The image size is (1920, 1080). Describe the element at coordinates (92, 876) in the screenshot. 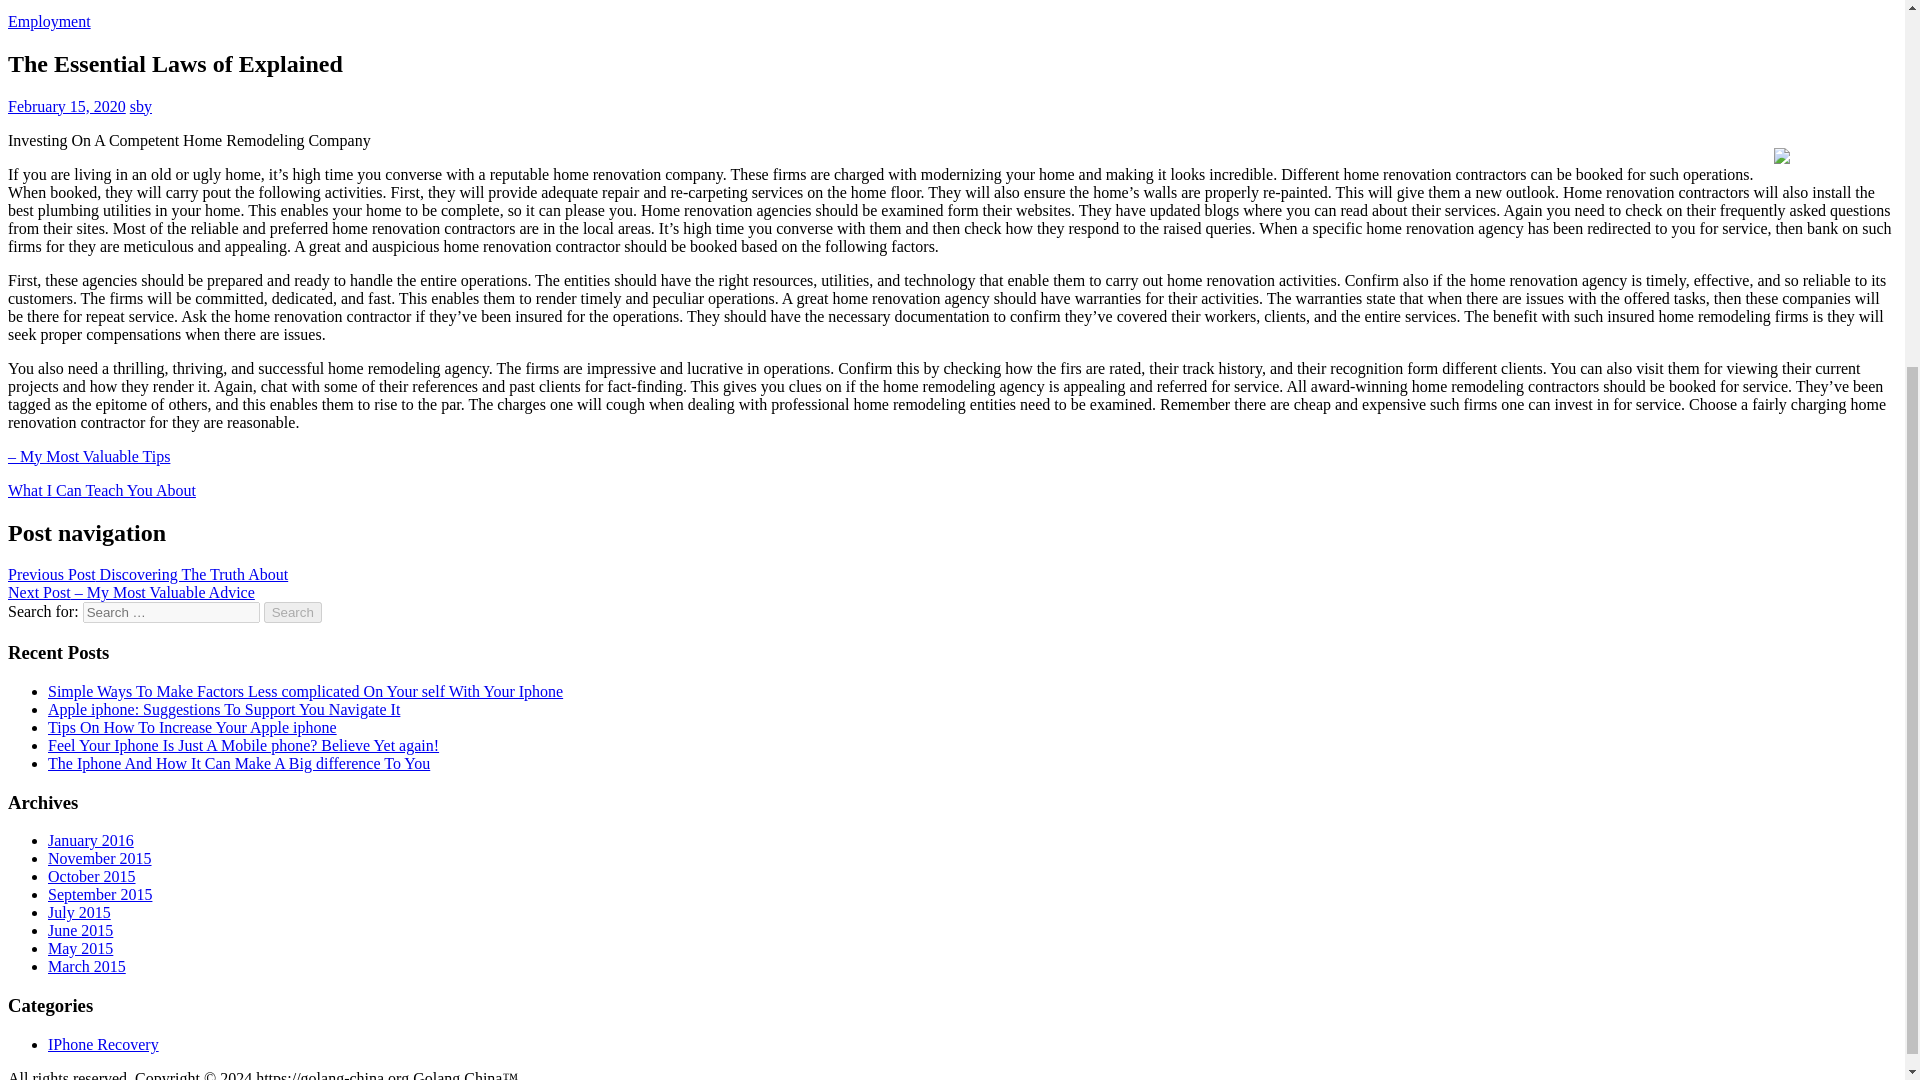

I see `October 2015` at that location.